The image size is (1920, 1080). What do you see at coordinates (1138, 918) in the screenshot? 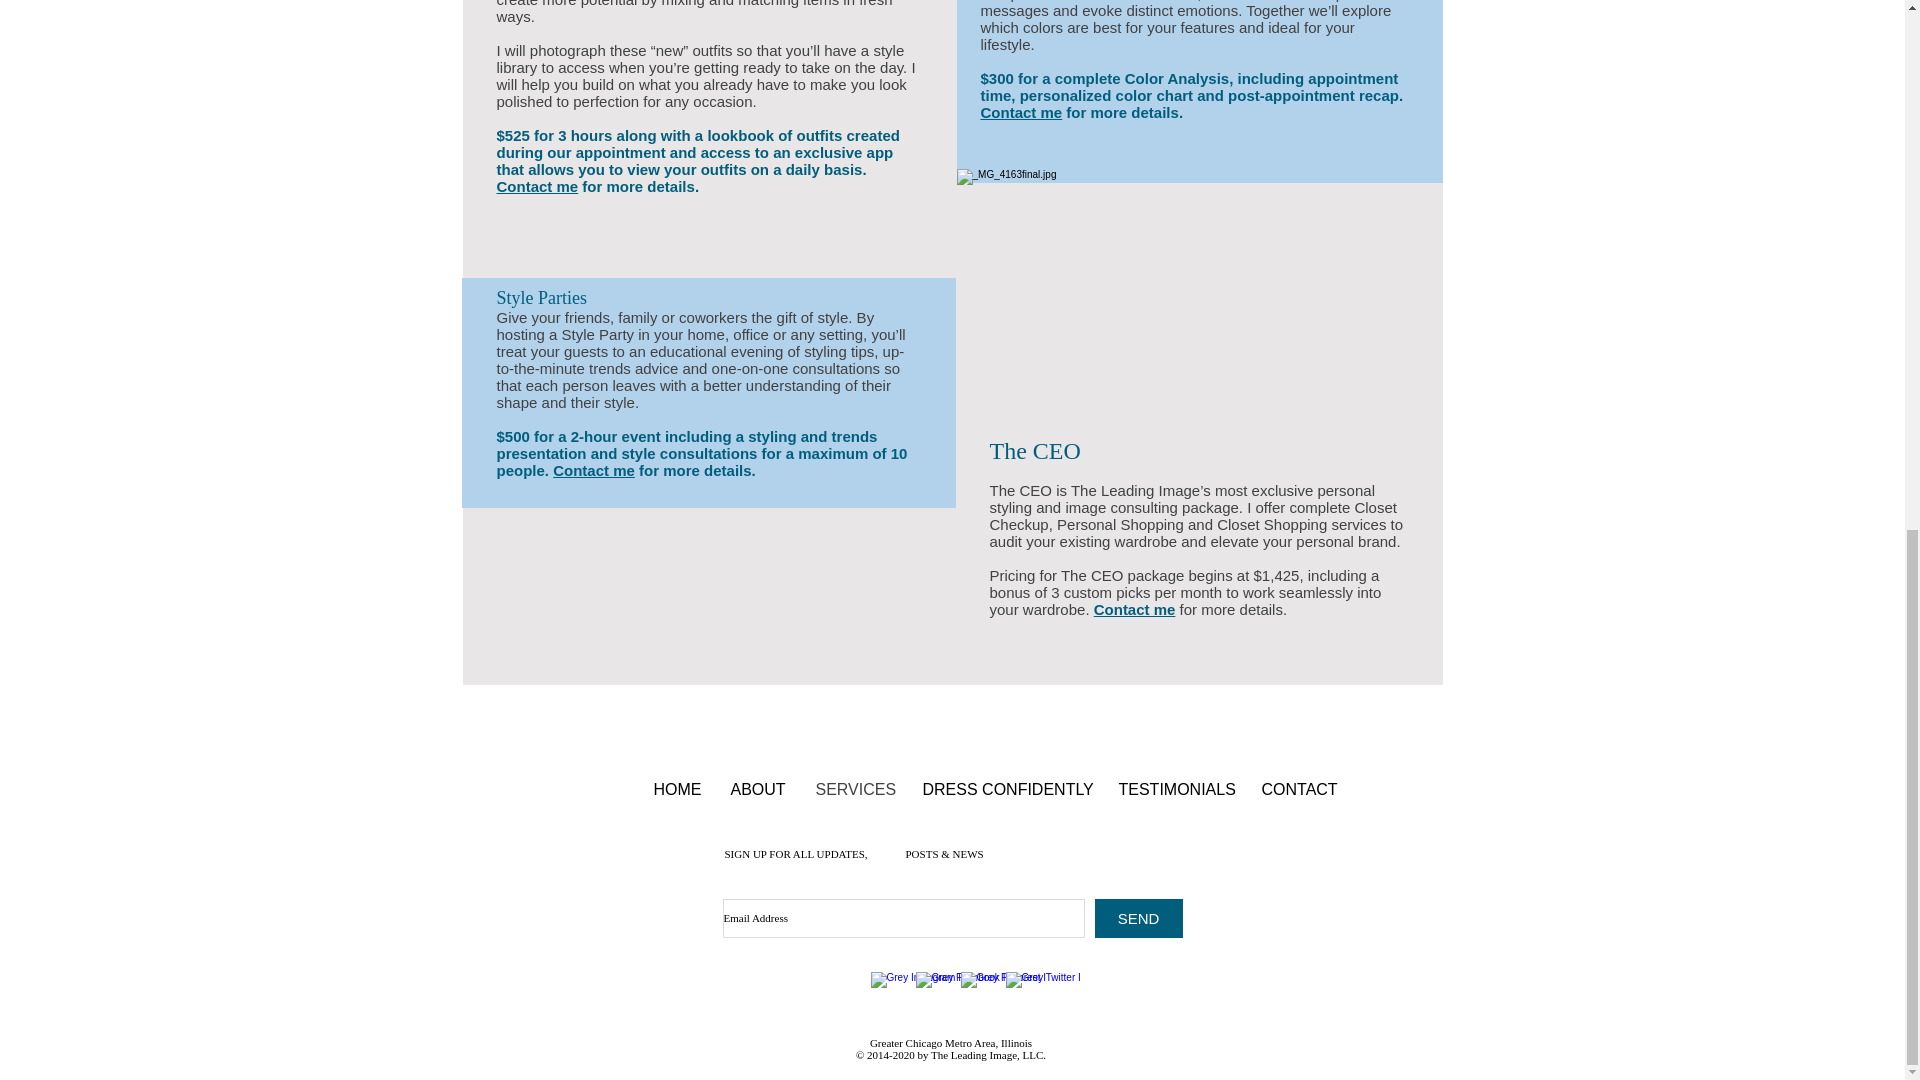
I see `SEND` at bounding box center [1138, 918].